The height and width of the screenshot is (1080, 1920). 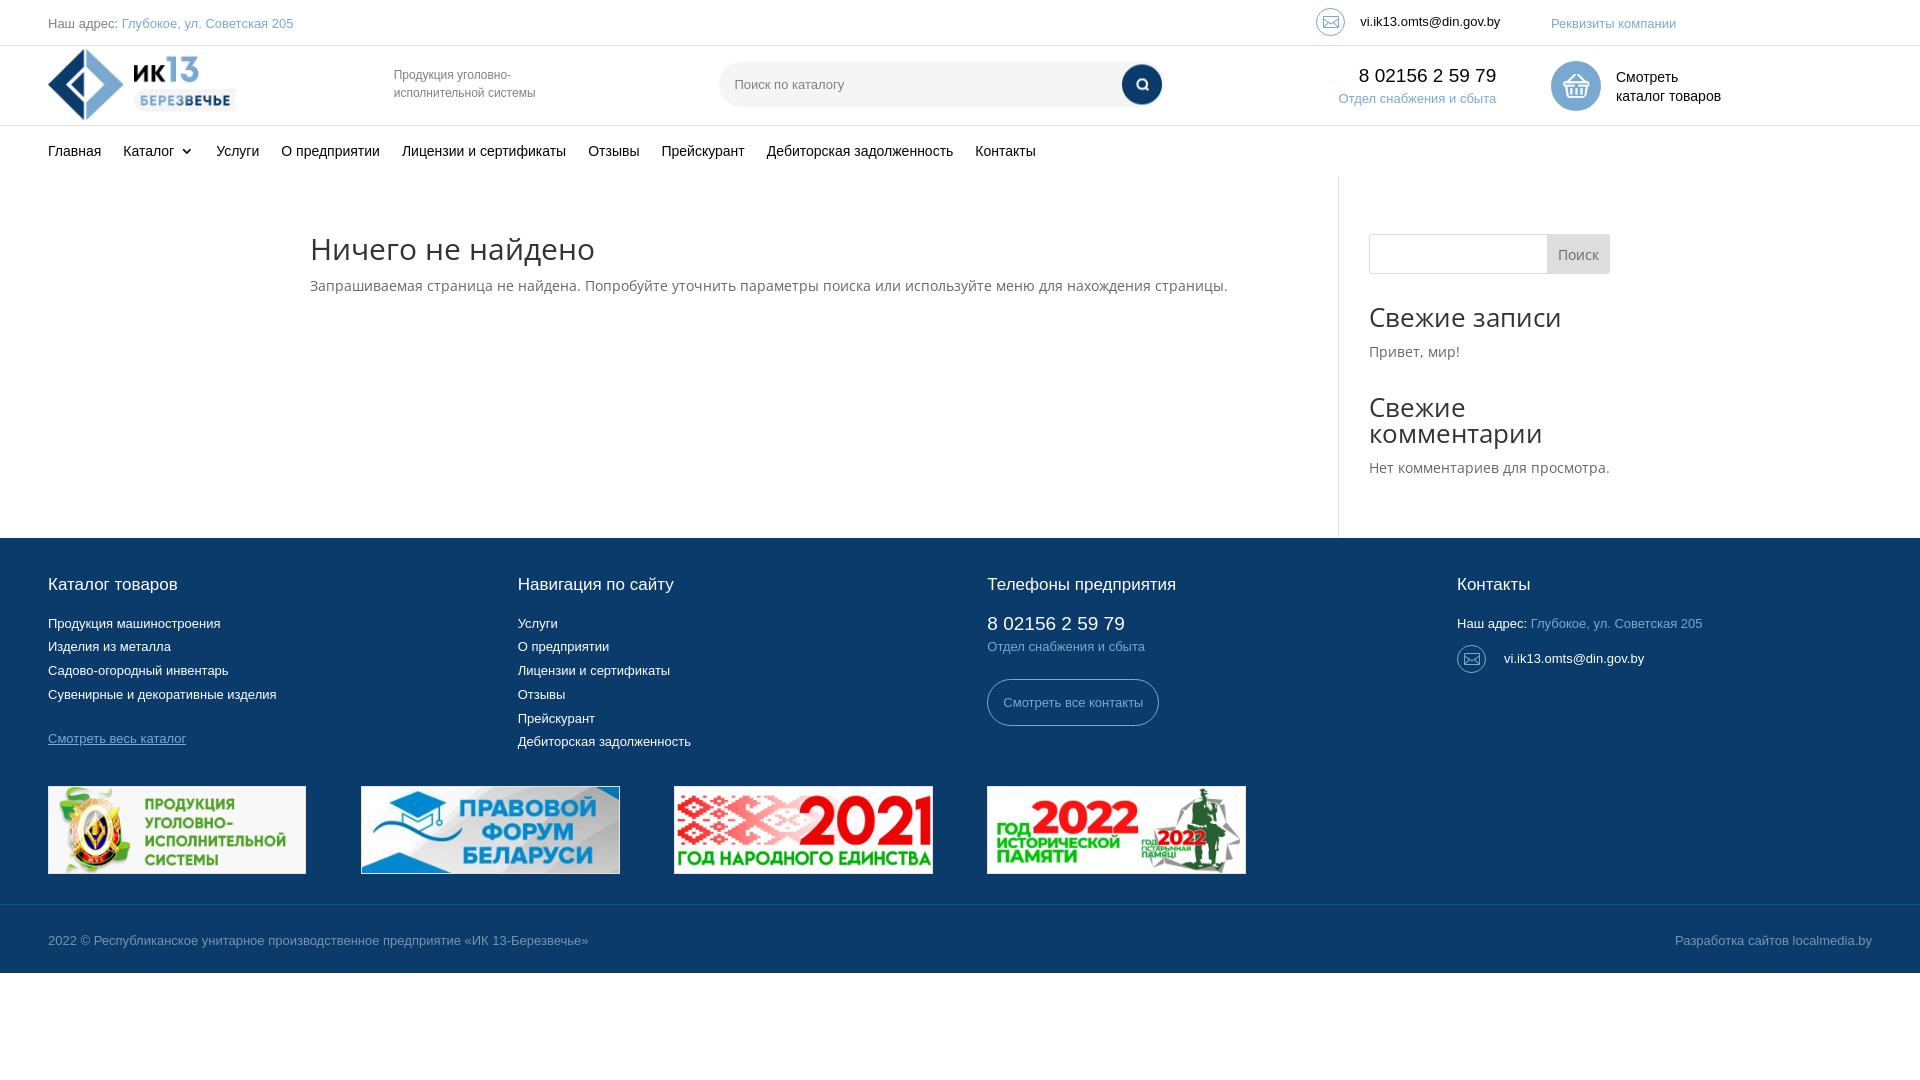 What do you see at coordinates (1574, 658) in the screenshot?
I see `vi.ik13.omts@din.gov.by` at bounding box center [1574, 658].